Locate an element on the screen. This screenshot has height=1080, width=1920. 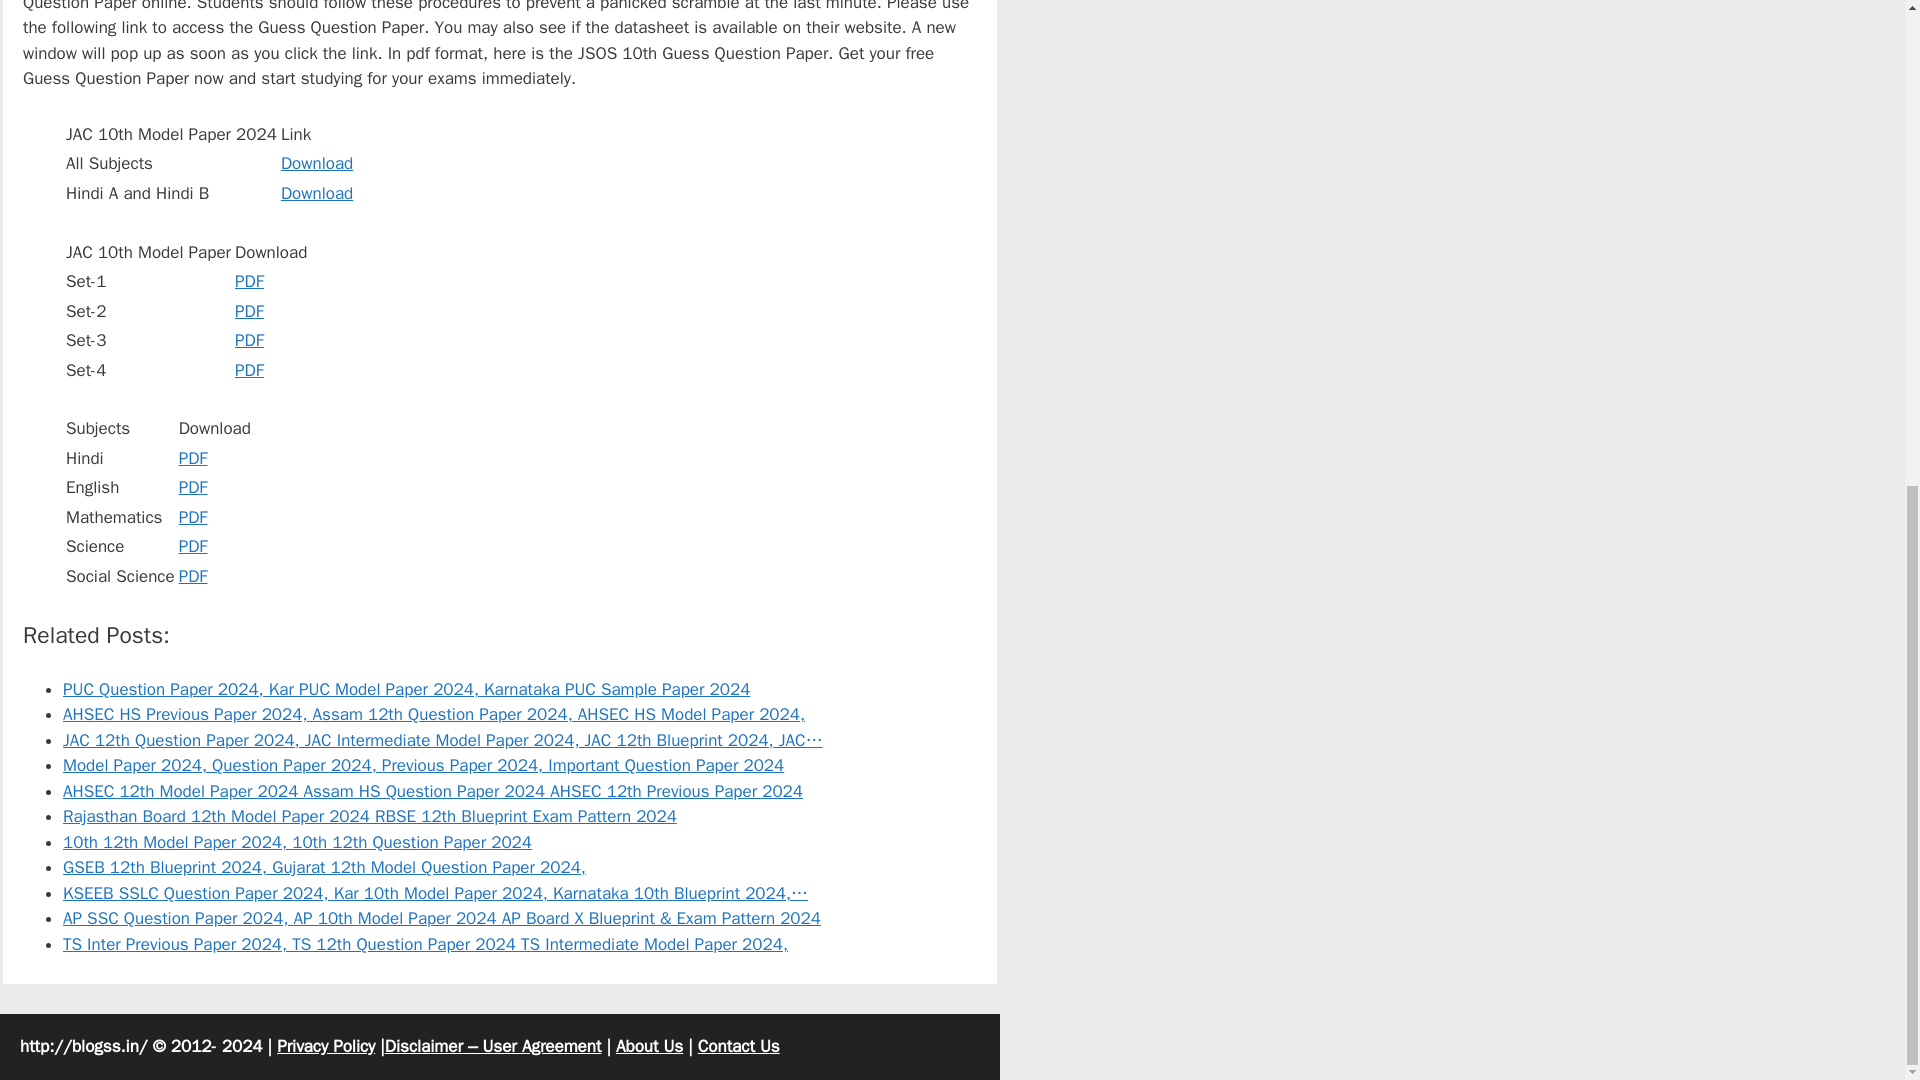
PDF is located at coordinates (192, 458).